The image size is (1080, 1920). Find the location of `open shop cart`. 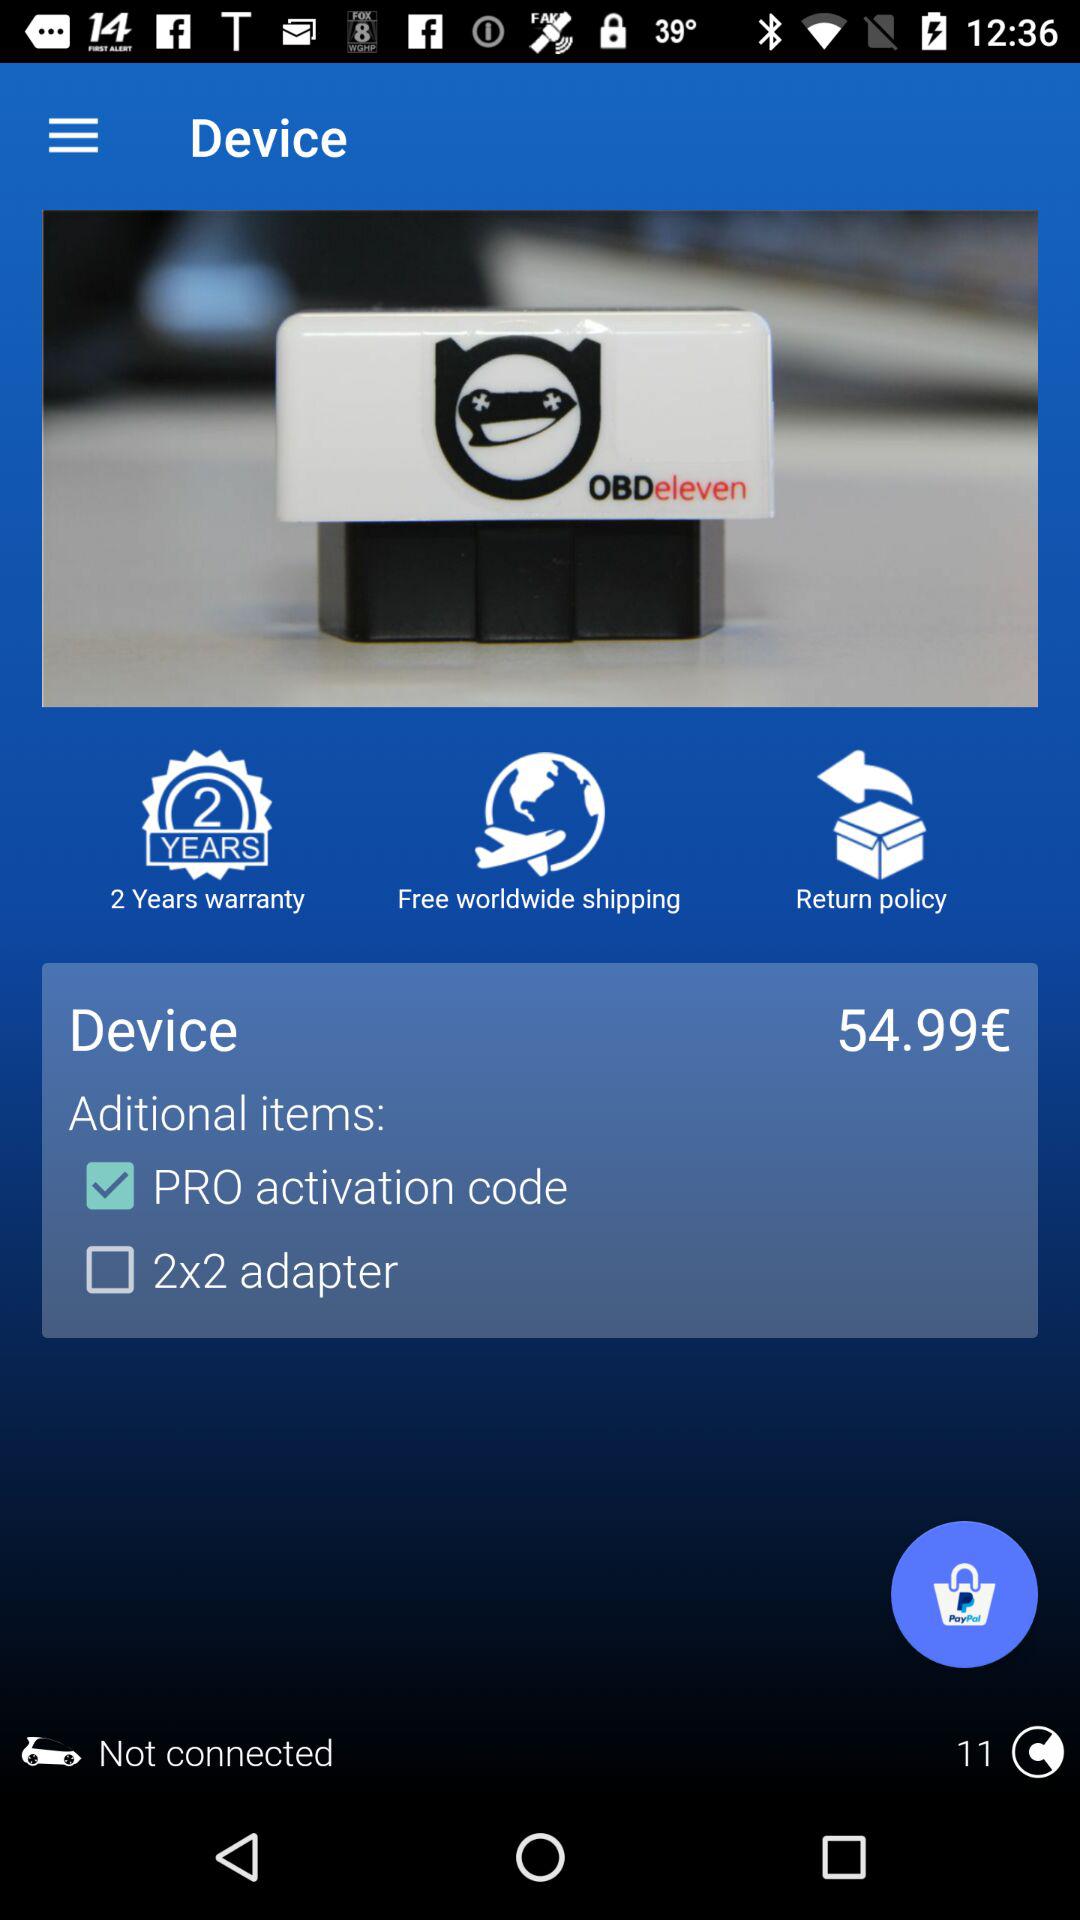

open shop cart is located at coordinates (964, 1594).